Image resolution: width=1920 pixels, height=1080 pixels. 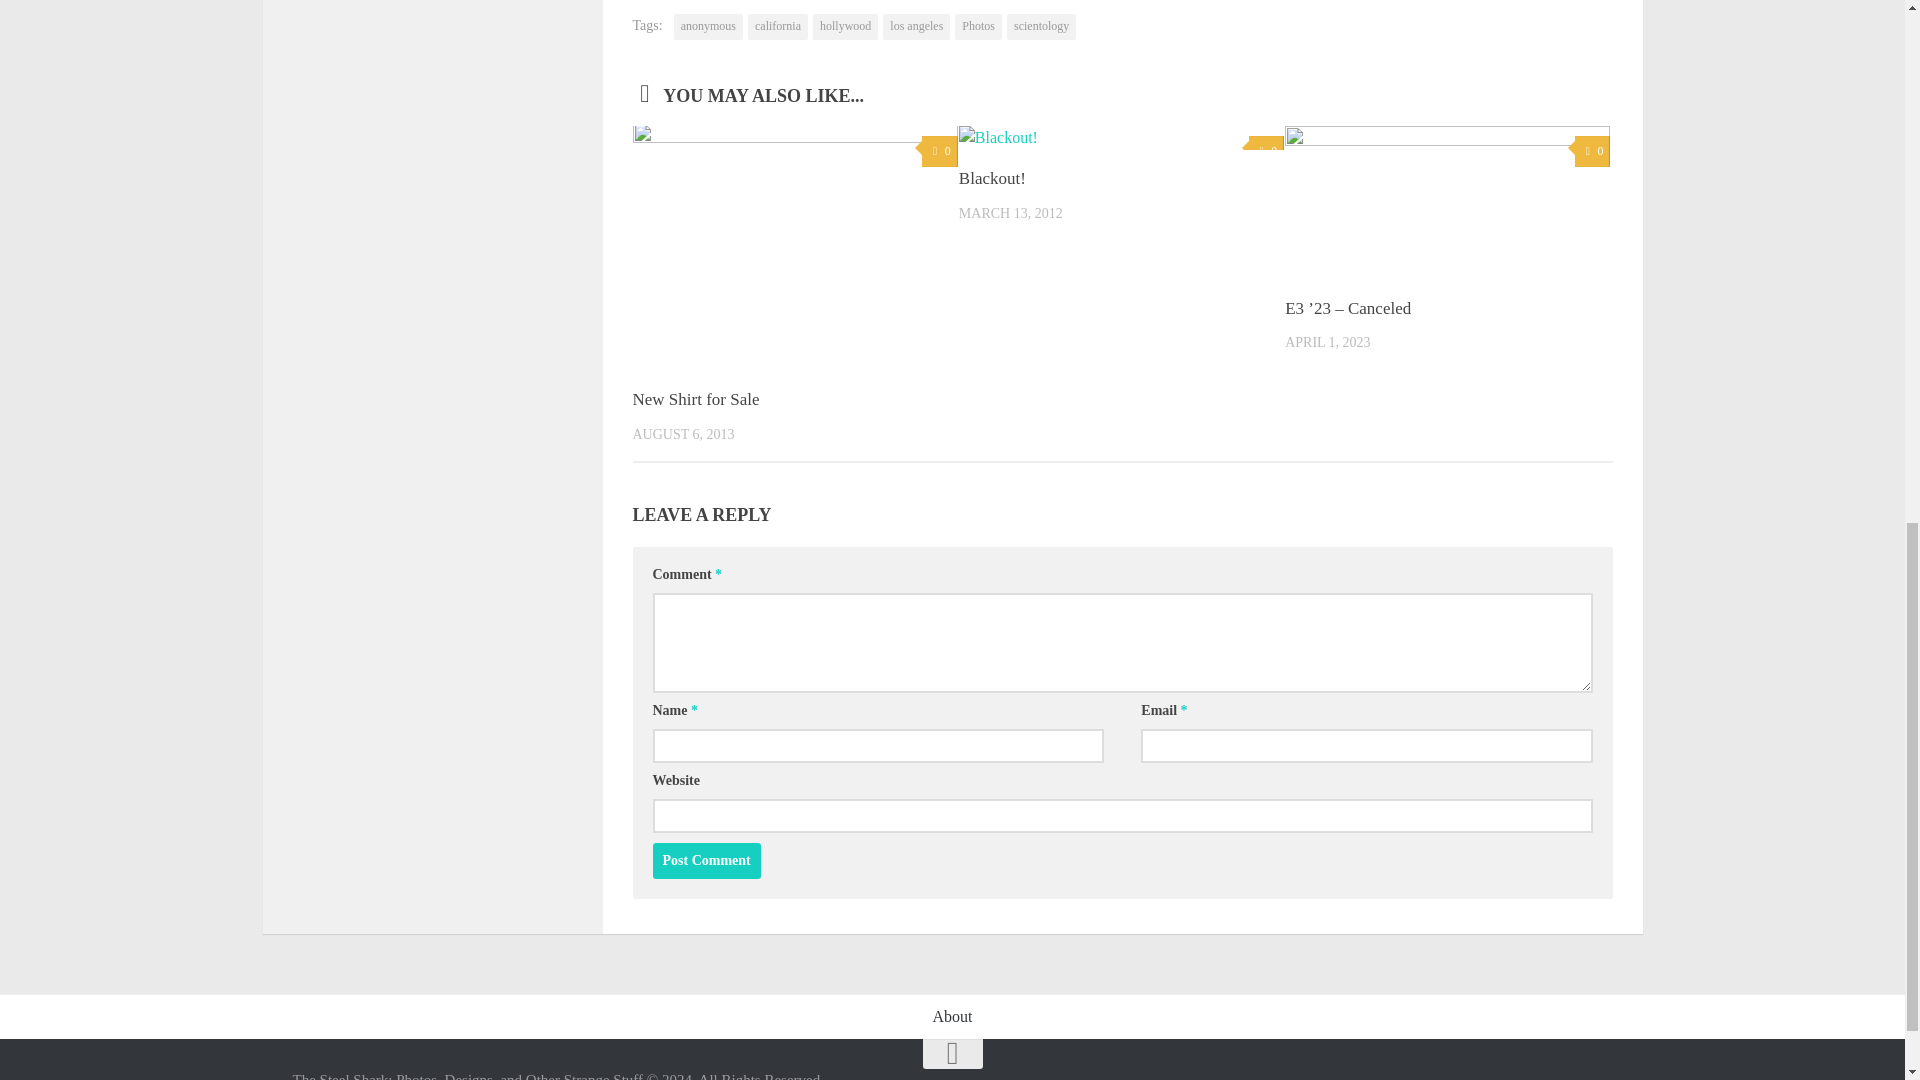 What do you see at coordinates (1592, 152) in the screenshot?
I see `0` at bounding box center [1592, 152].